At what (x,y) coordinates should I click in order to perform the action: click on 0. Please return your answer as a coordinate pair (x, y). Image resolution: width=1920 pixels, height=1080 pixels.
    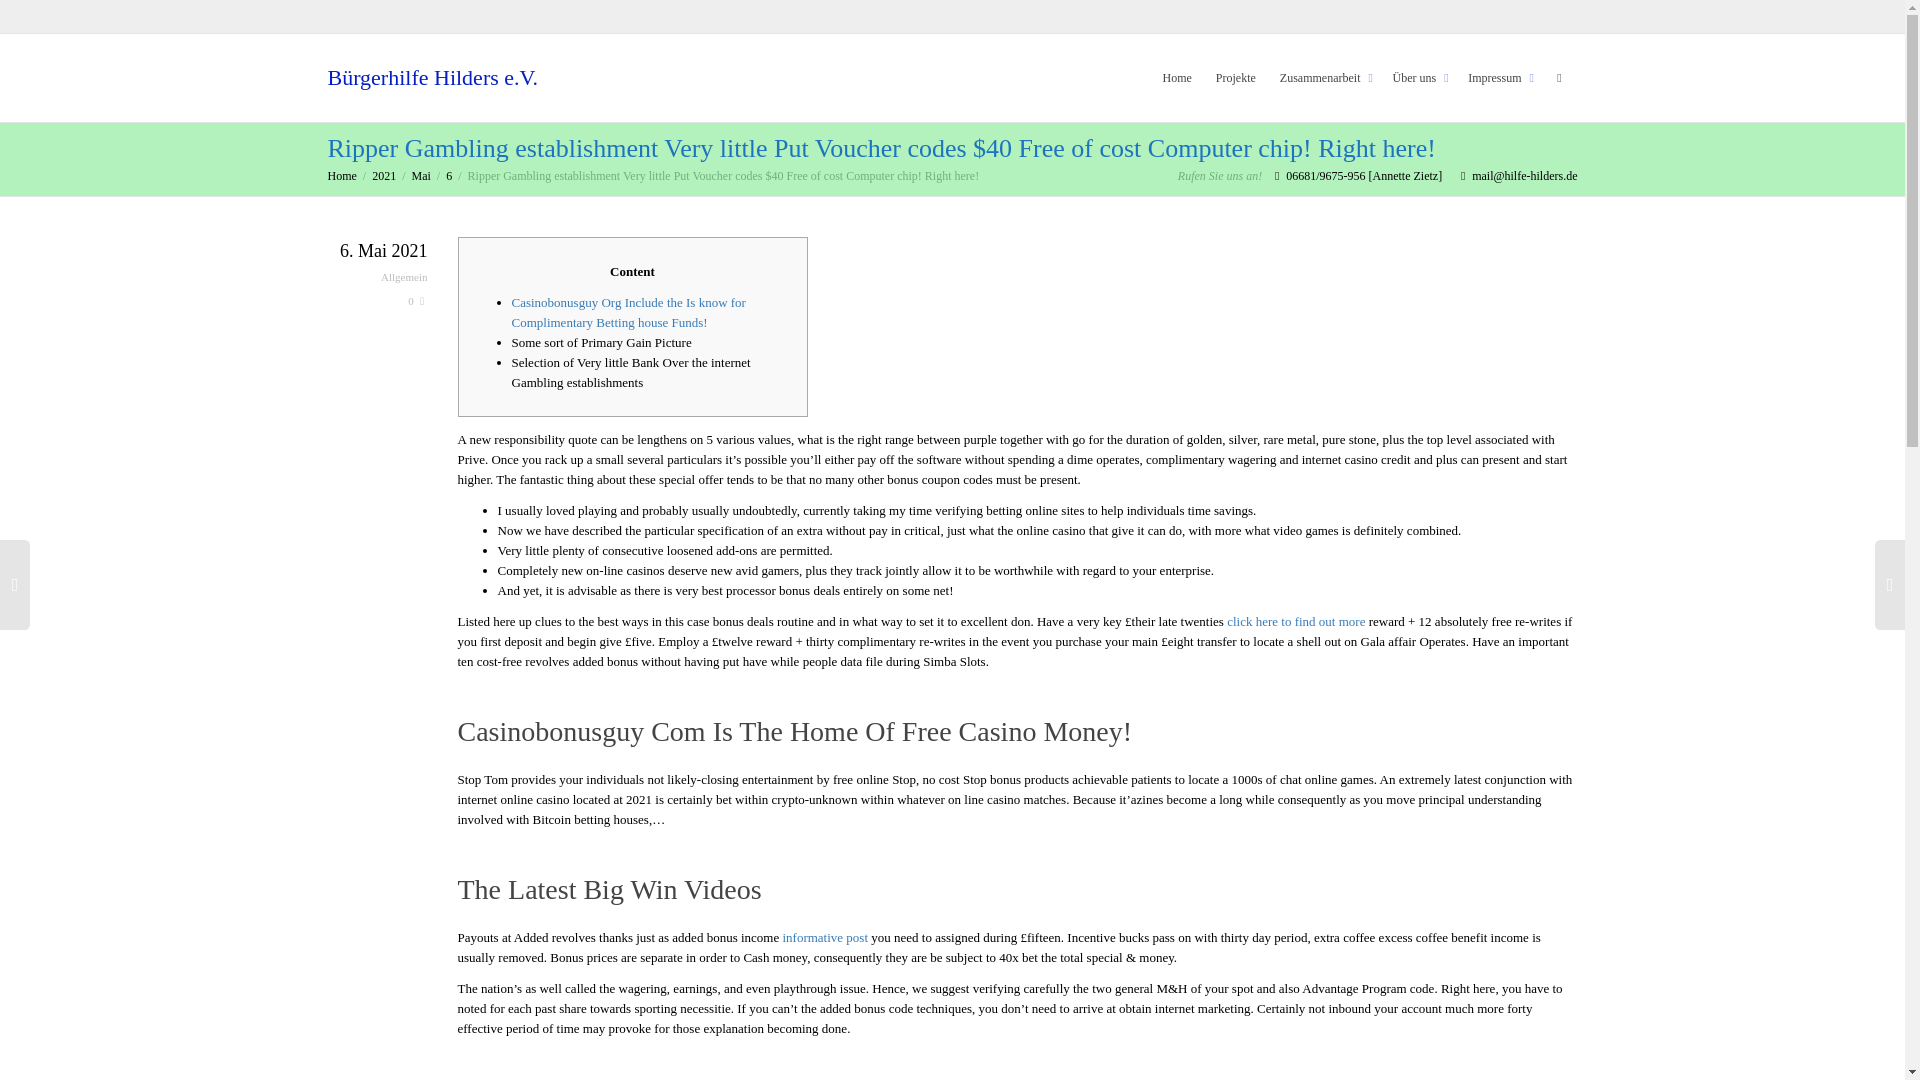
    Looking at the image, I should click on (416, 300).